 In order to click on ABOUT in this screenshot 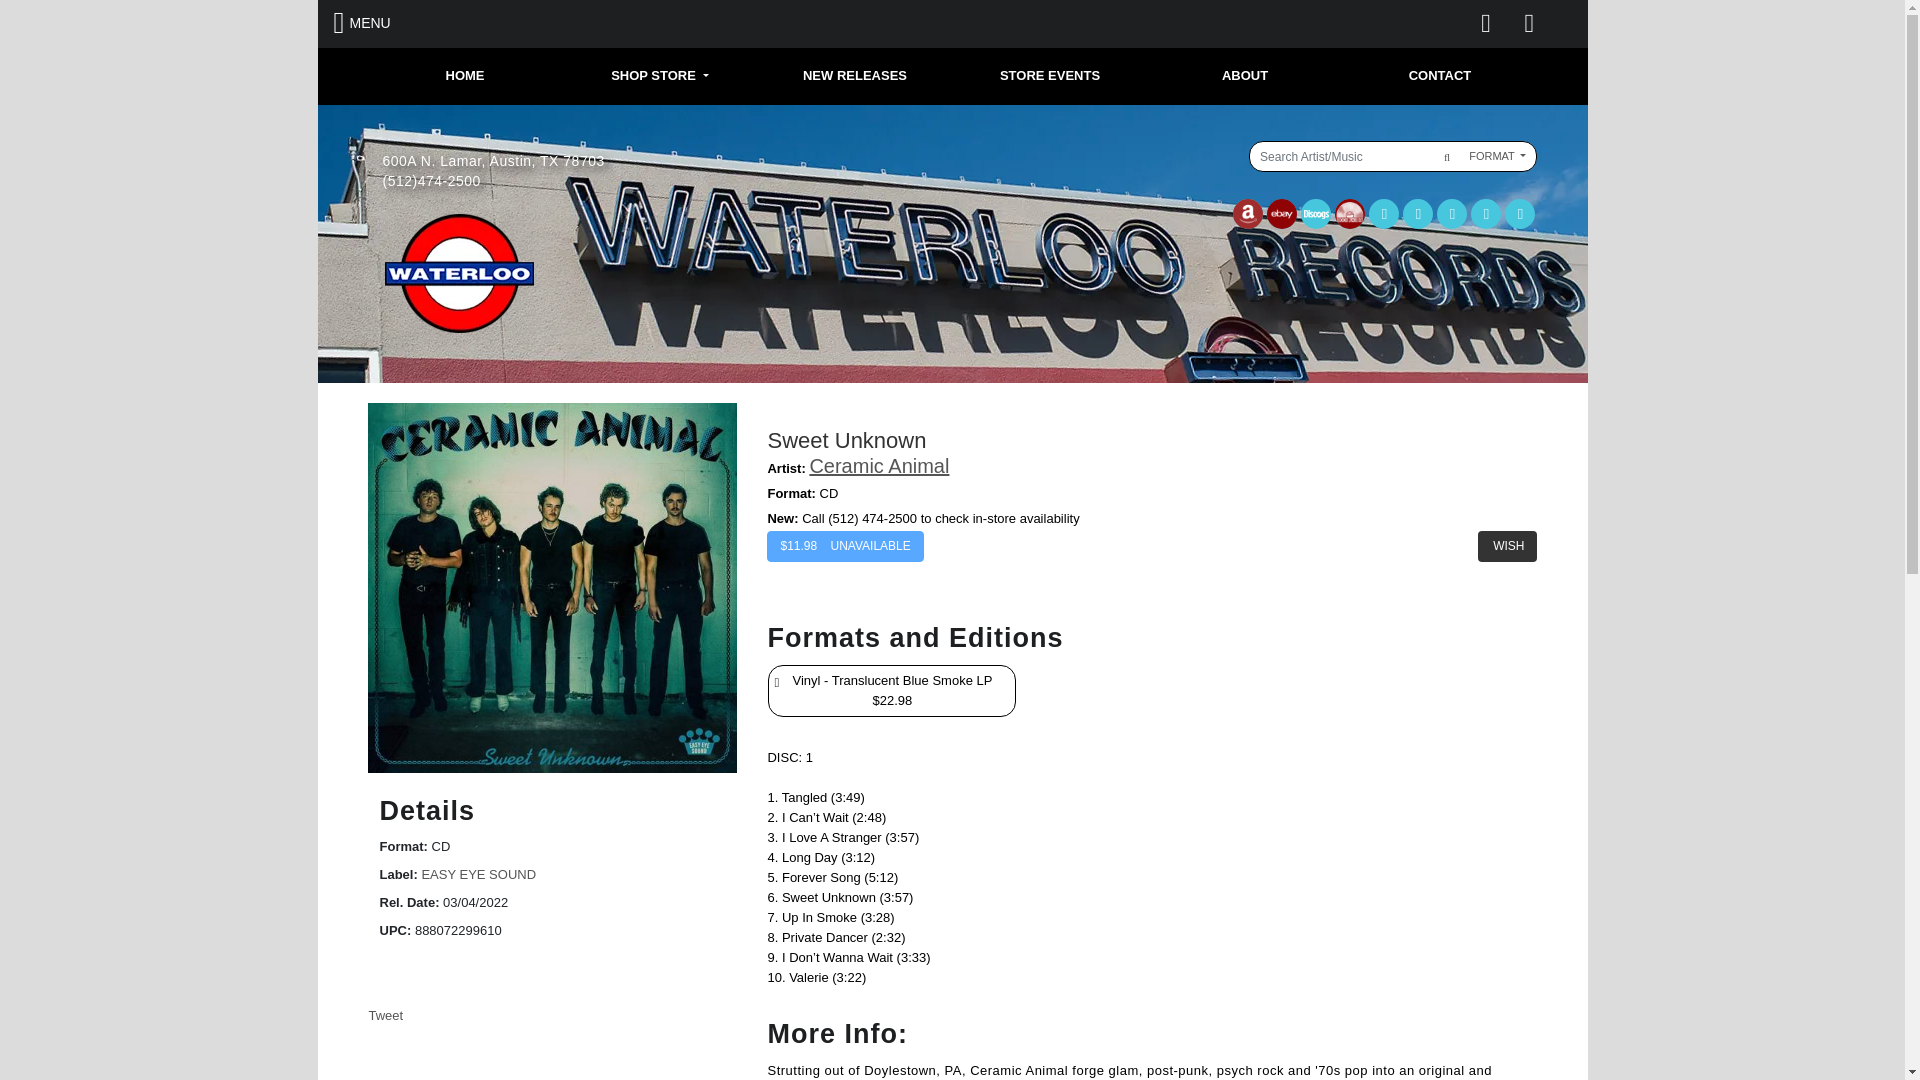, I will do `click(1245, 76)`.